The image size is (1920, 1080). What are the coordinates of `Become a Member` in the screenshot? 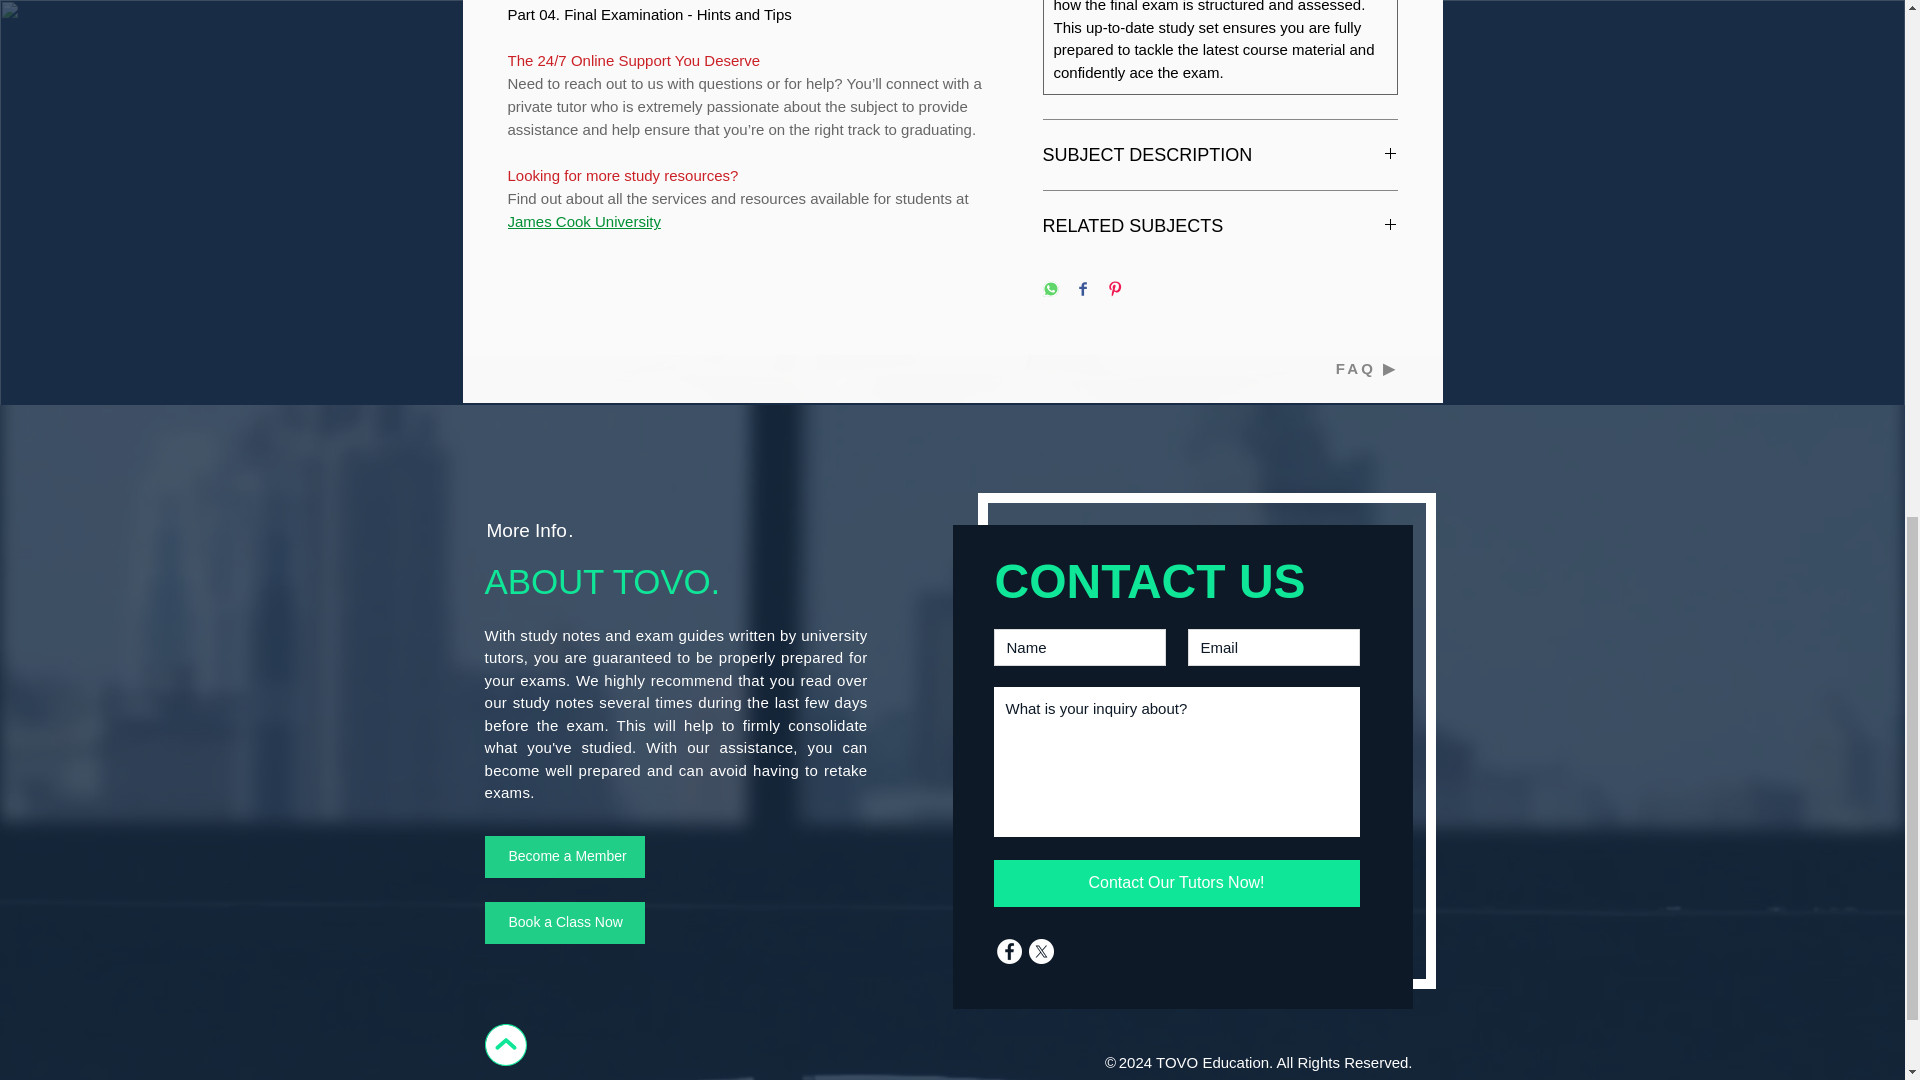 It's located at (563, 856).